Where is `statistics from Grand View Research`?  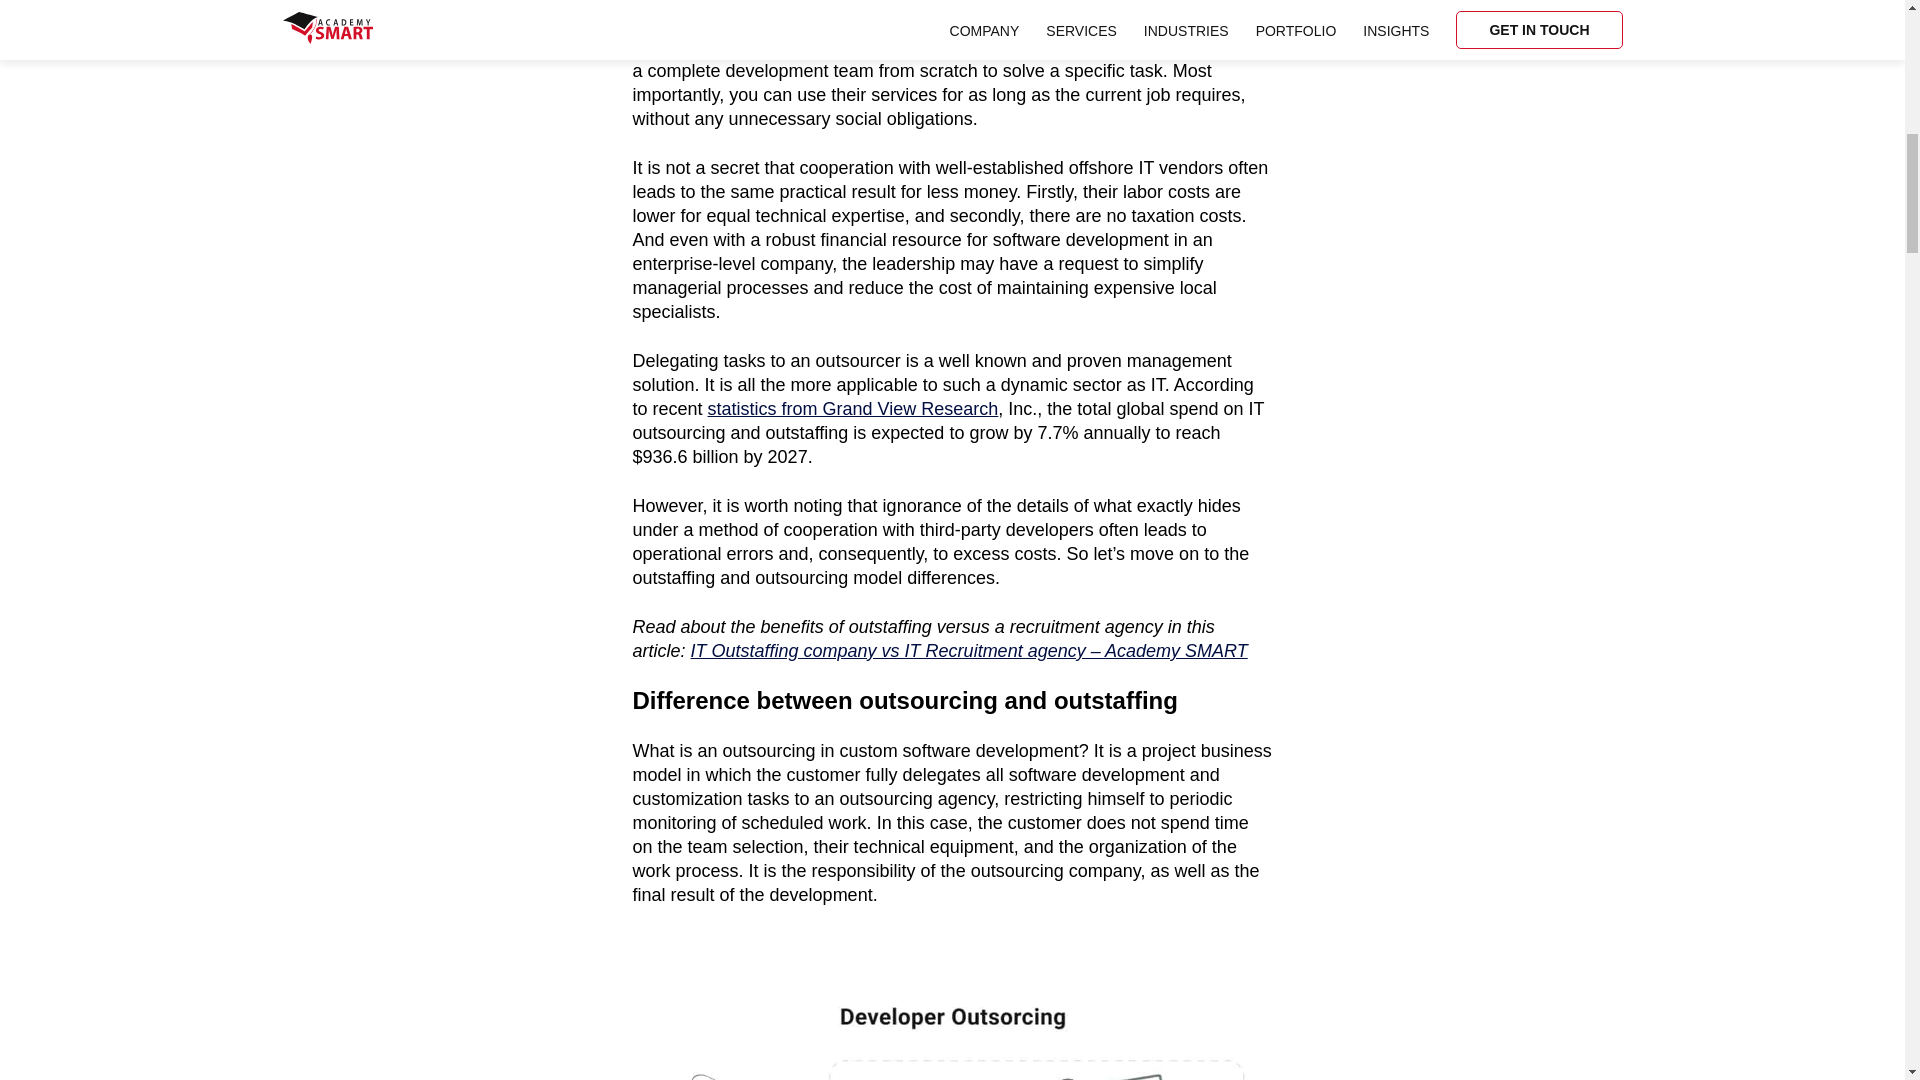 statistics from Grand View Research is located at coordinates (853, 408).